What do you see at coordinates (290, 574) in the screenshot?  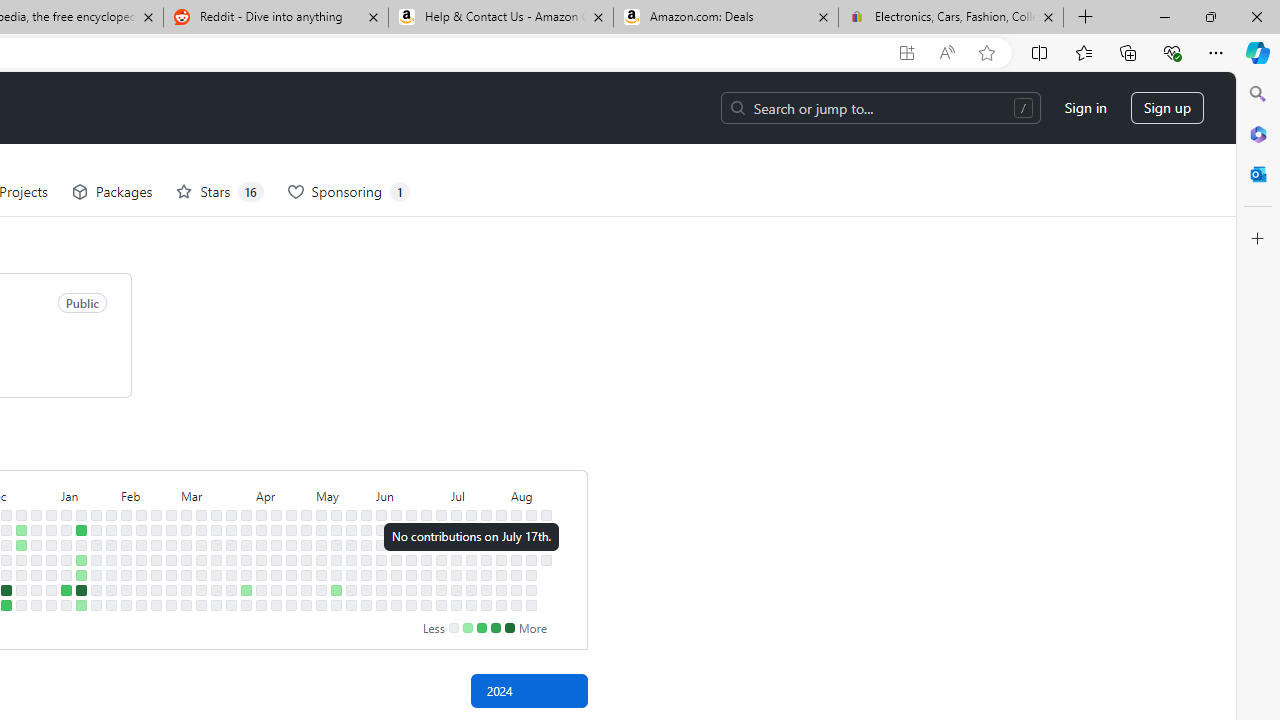 I see `No contributions on April 25th.` at bounding box center [290, 574].